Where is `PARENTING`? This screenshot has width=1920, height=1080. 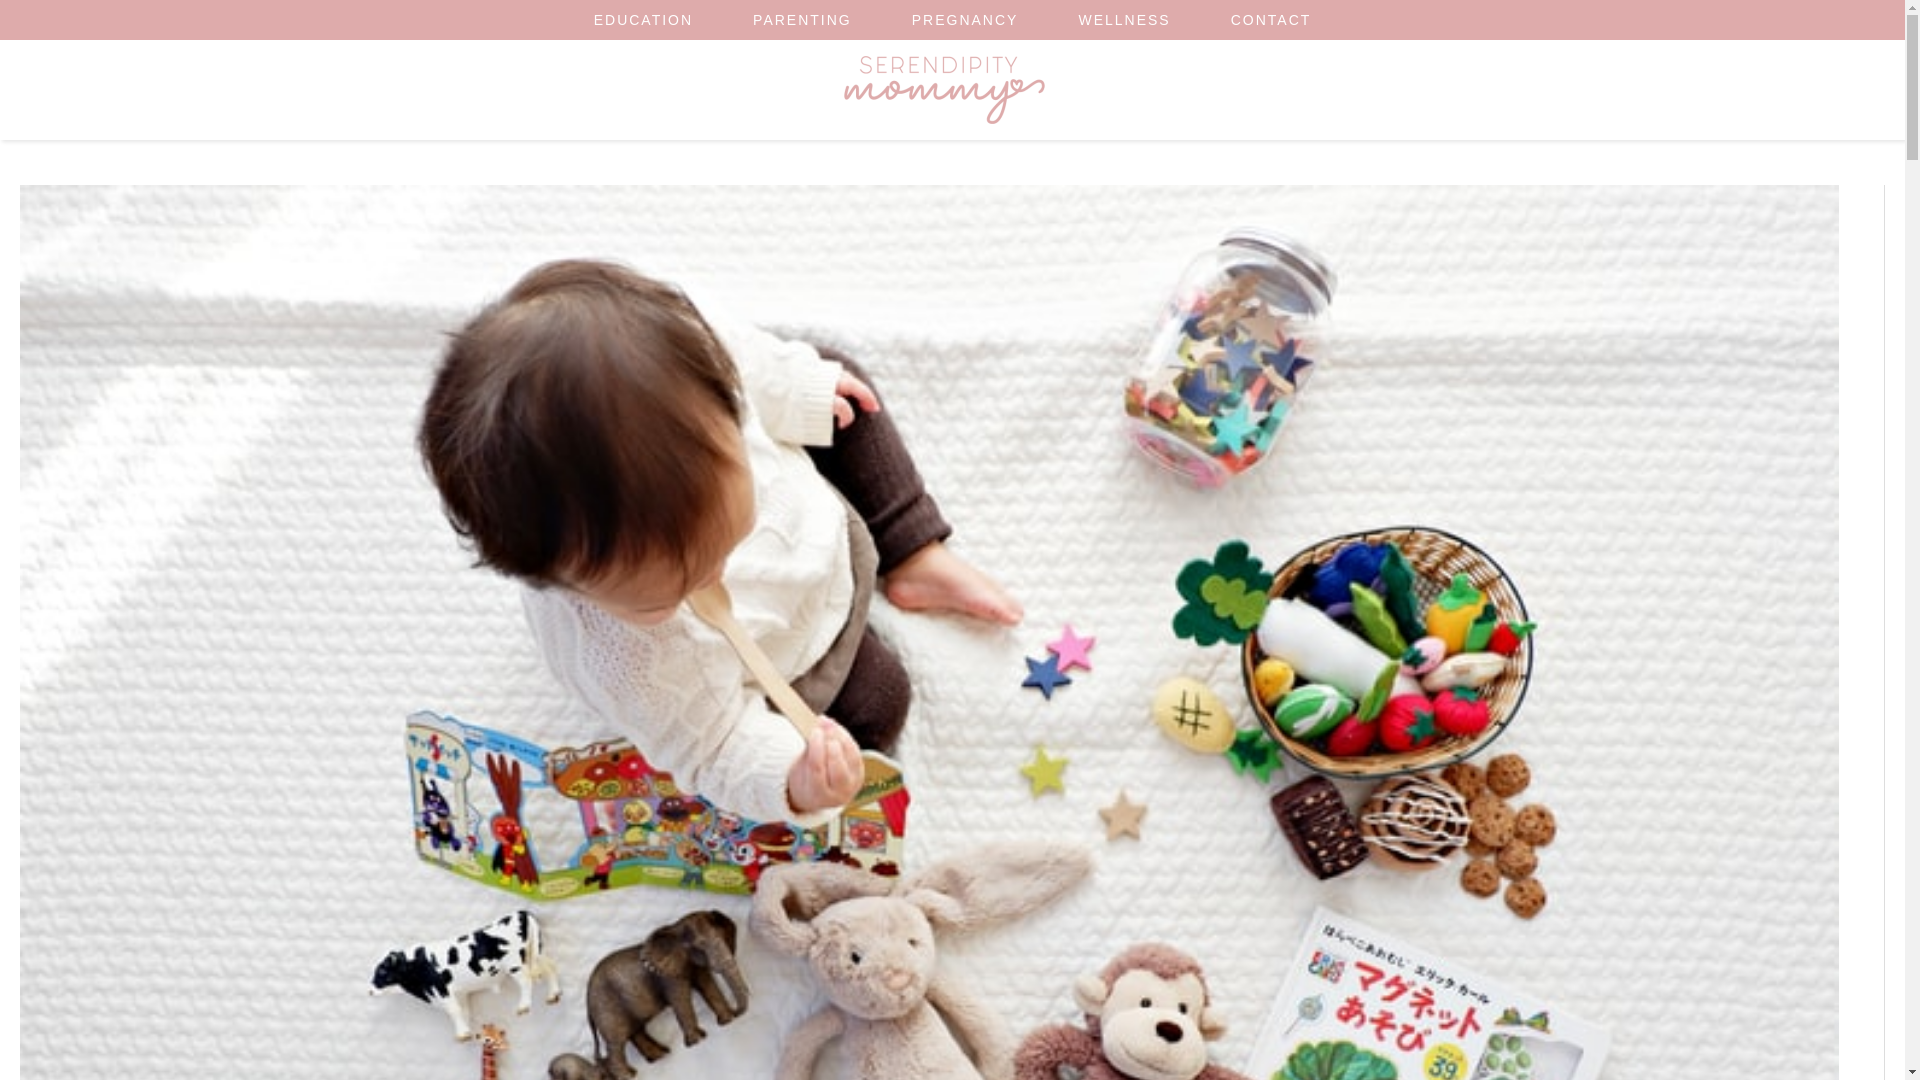
PARENTING is located at coordinates (802, 20).